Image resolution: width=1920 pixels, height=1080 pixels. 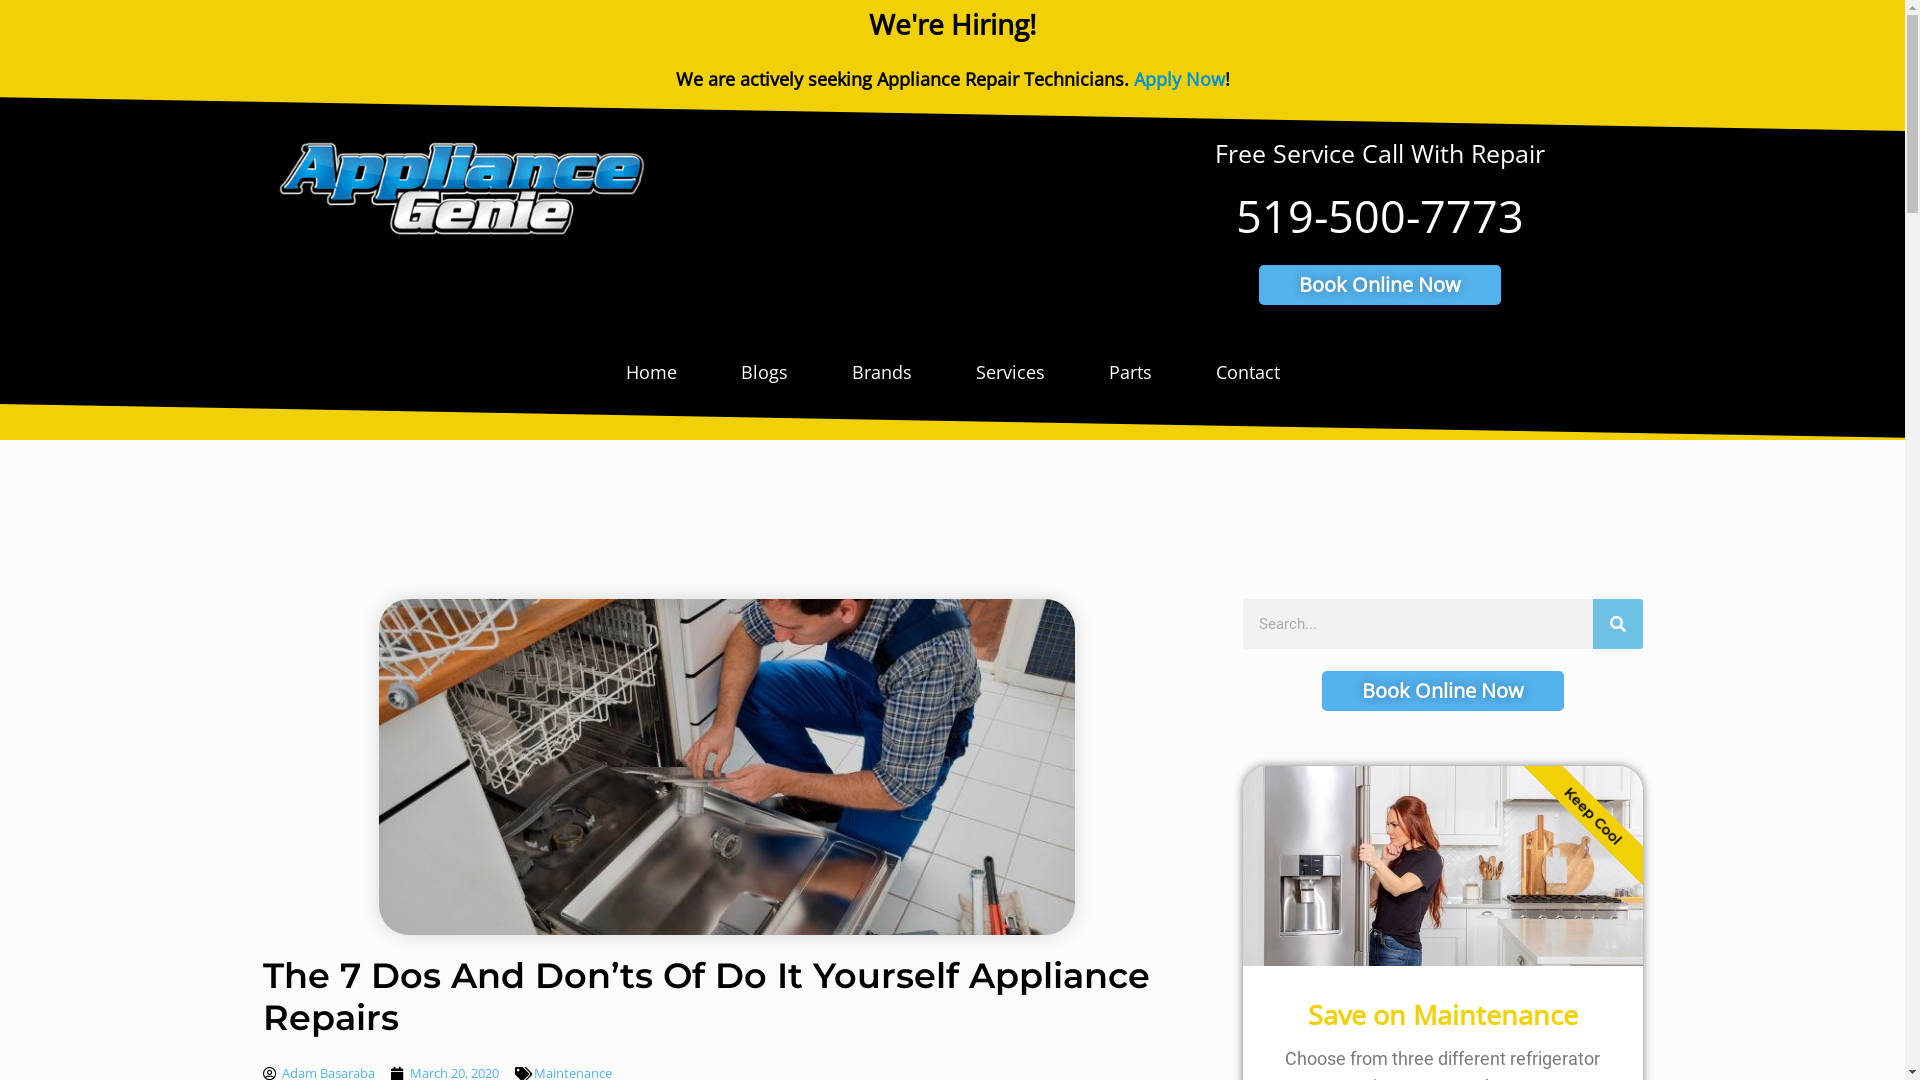 What do you see at coordinates (882, 372) in the screenshot?
I see `Brands` at bounding box center [882, 372].